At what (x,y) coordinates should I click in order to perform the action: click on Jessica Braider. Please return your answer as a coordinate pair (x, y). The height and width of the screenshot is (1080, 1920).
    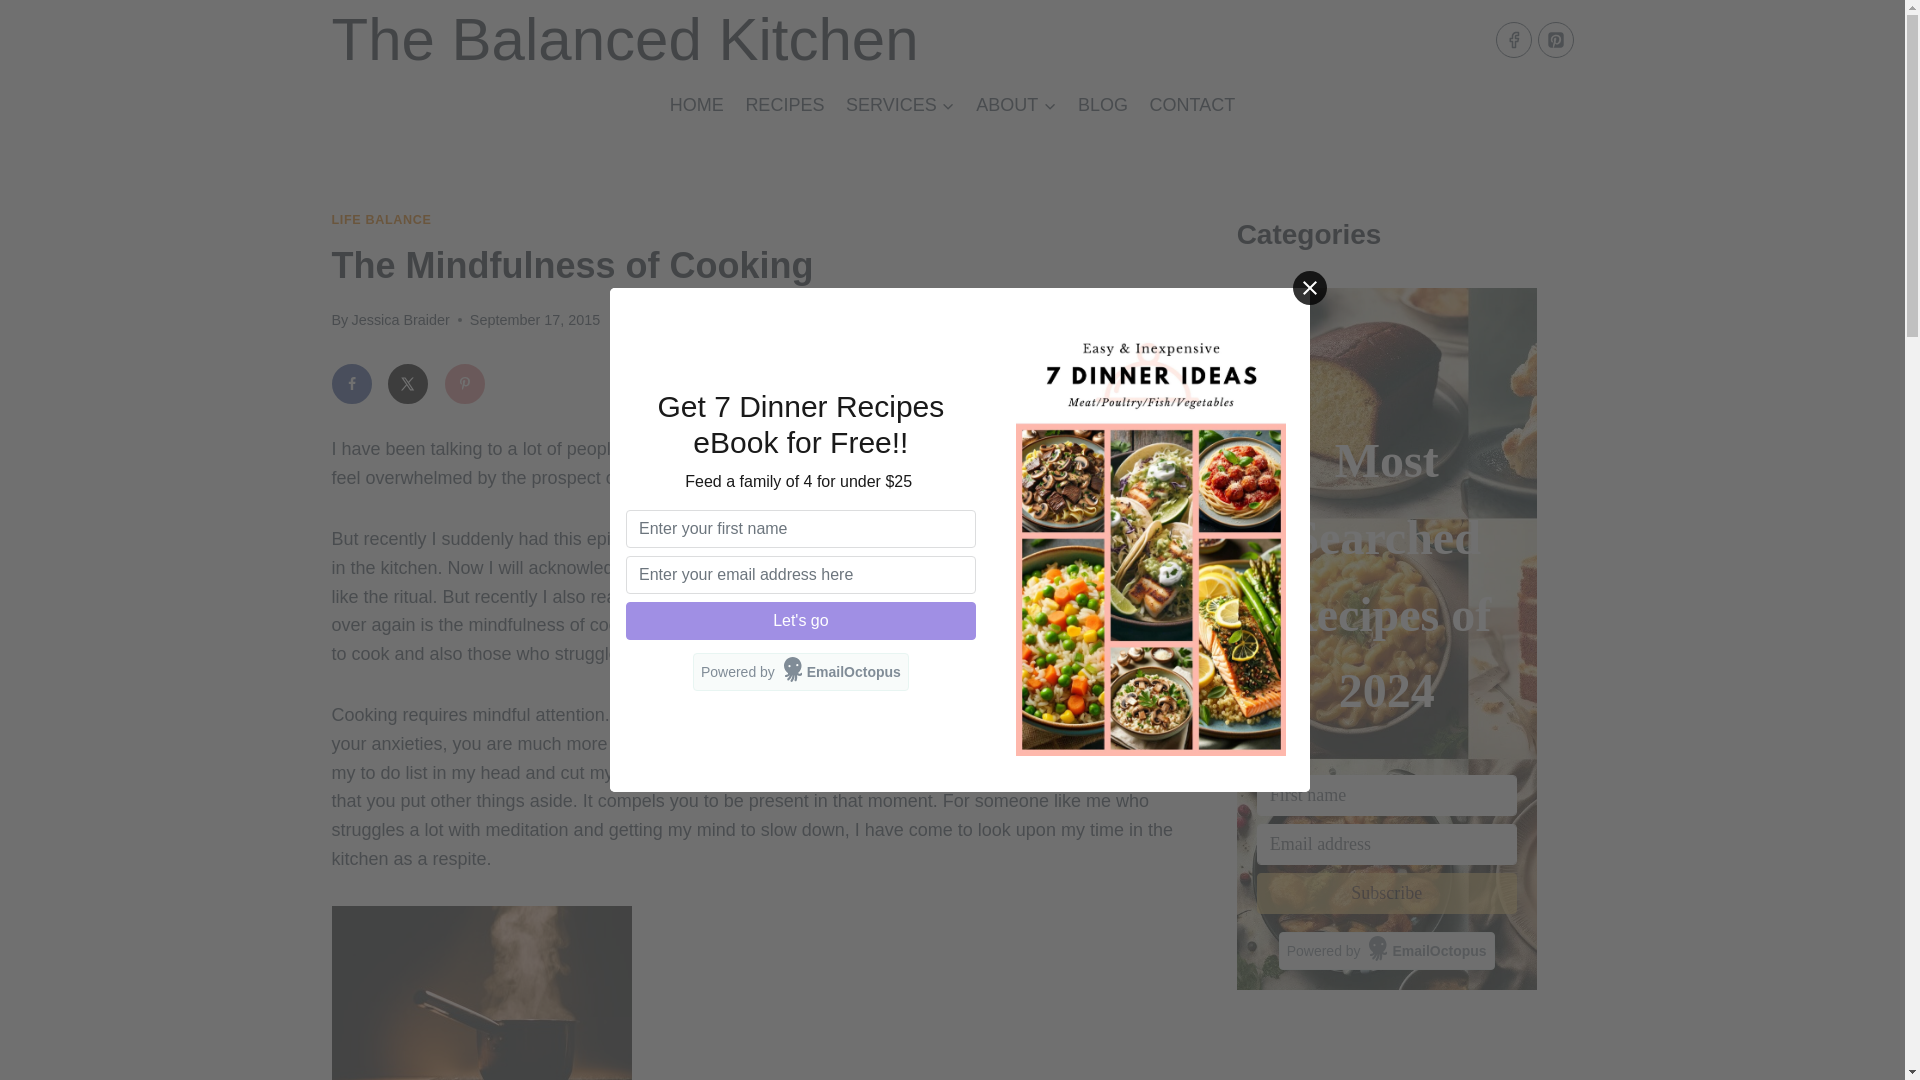
    Looking at the image, I should click on (400, 320).